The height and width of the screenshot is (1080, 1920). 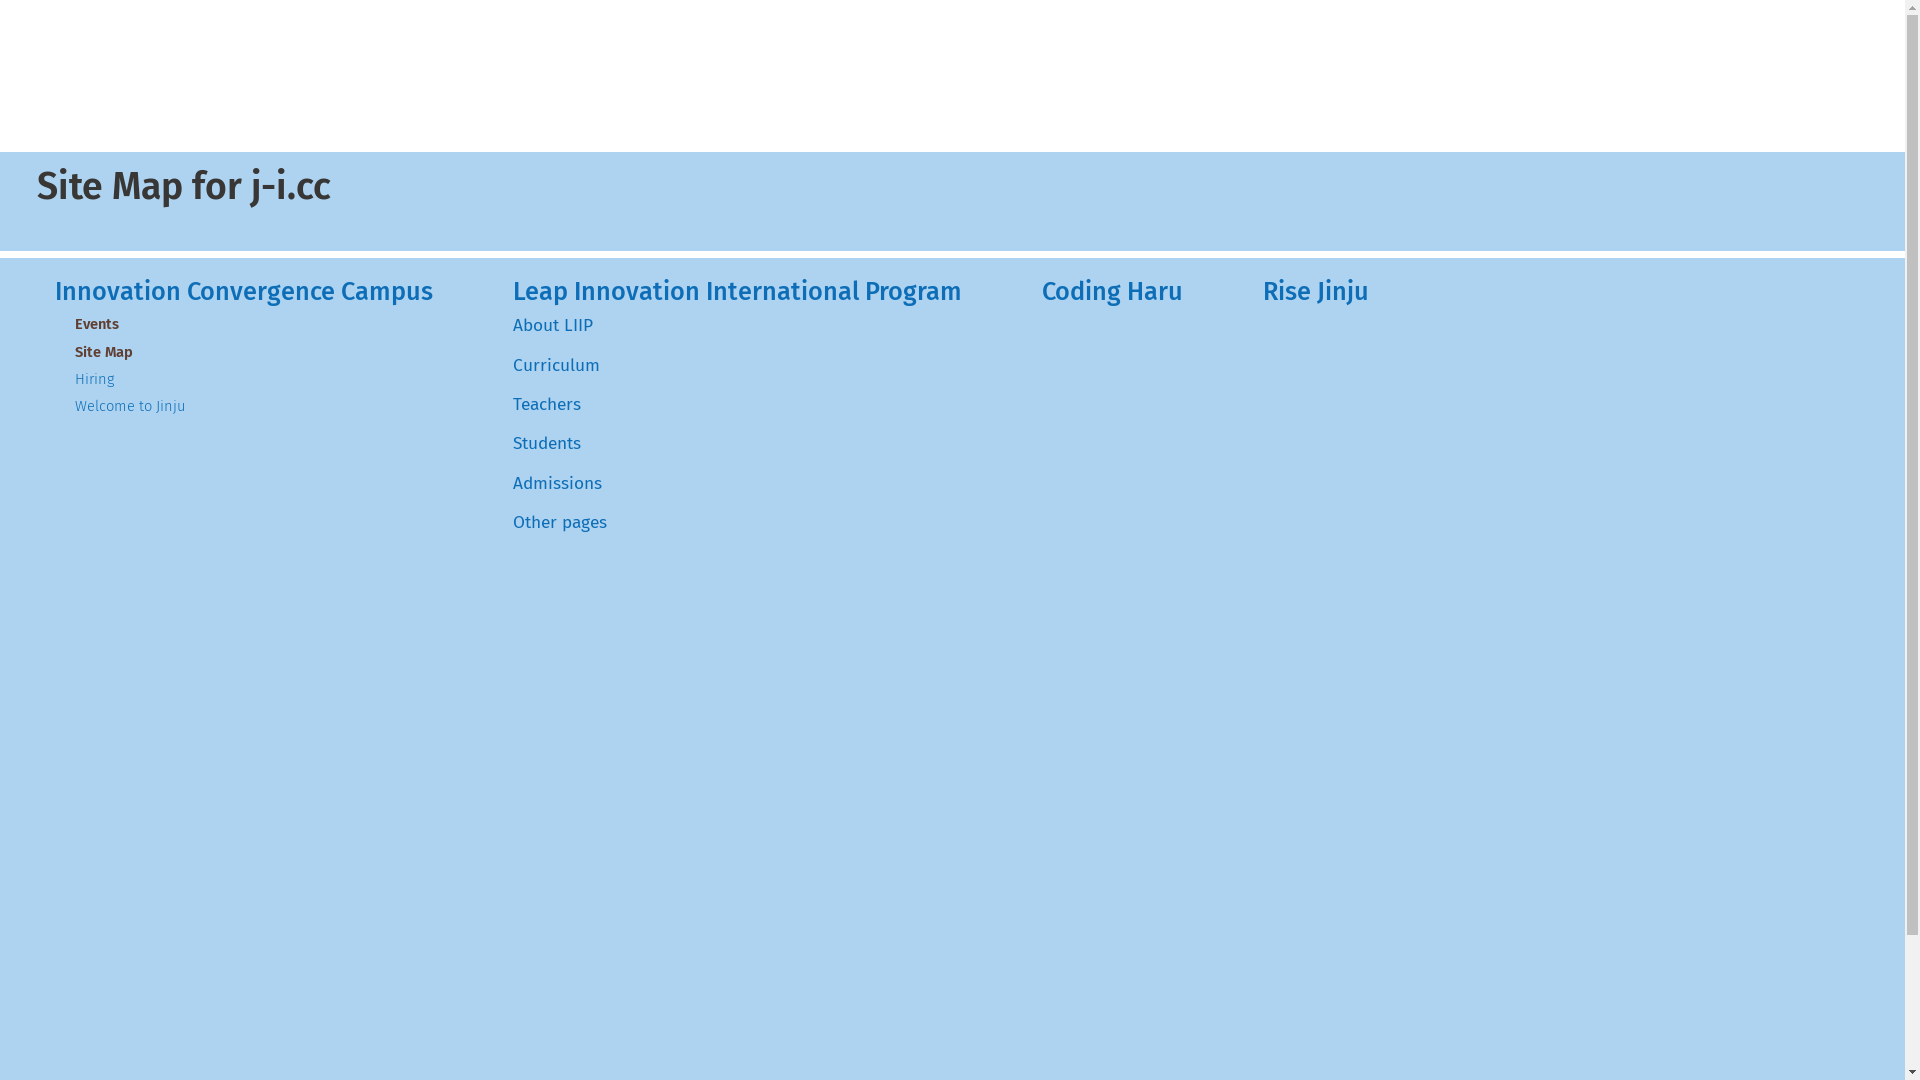 What do you see at coordinates (1112, 292) in the screenshot?
I see `Coding Haru` at bounding box center [1112, 292].